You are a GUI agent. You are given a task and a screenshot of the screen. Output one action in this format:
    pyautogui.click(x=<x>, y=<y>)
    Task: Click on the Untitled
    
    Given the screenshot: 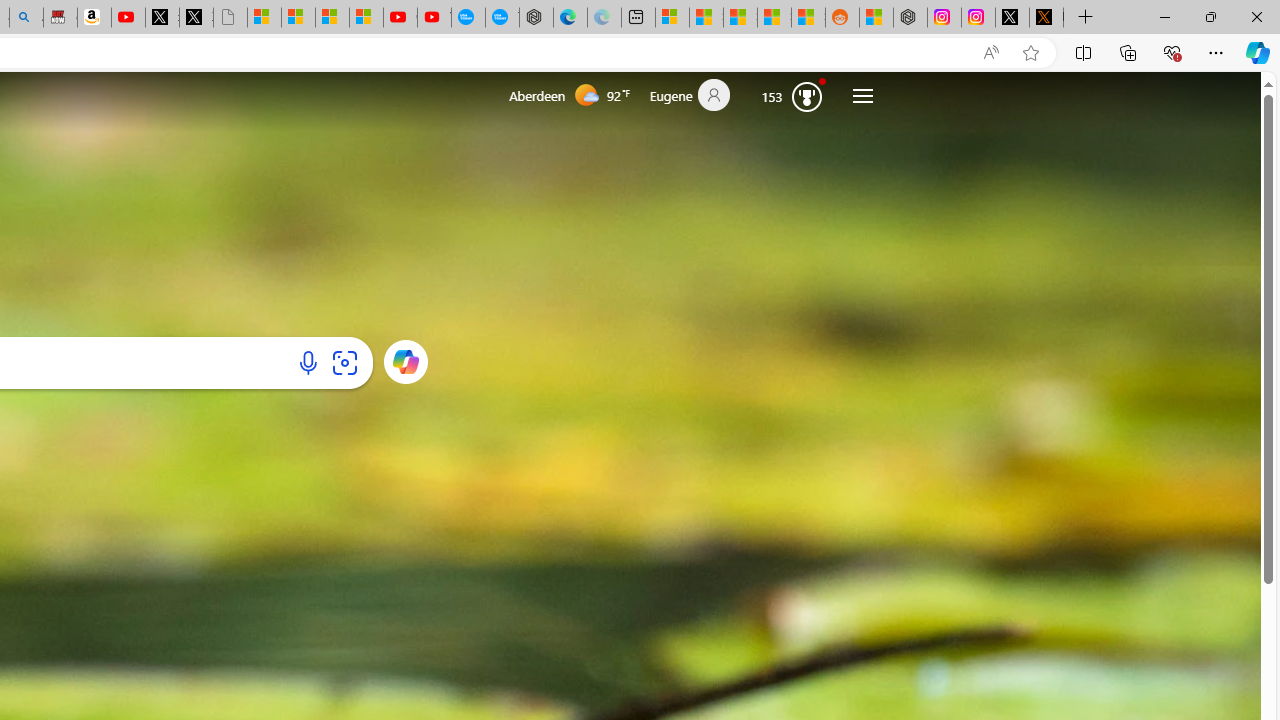 What is the action you would take?
    pyautogui.click(x=230, y=18)
    